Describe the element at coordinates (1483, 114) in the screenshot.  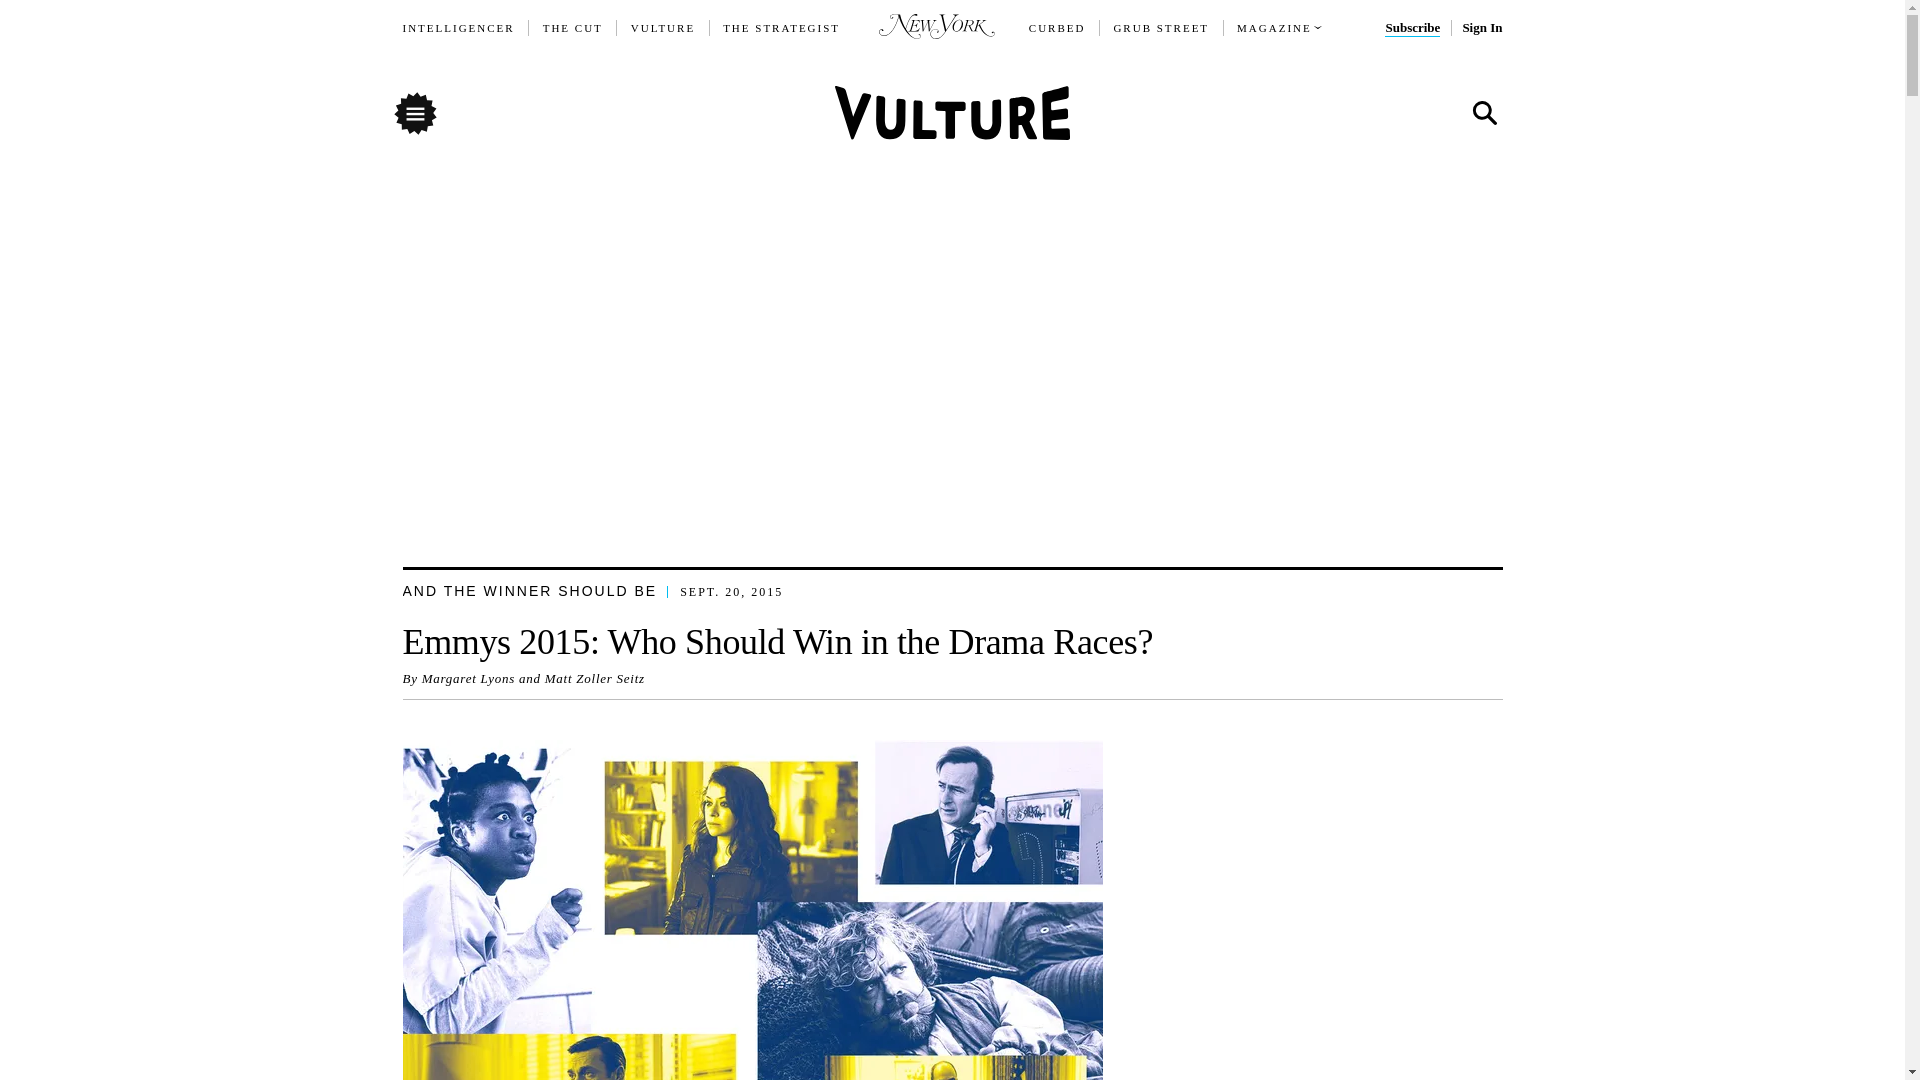
I see `Search` at that location.